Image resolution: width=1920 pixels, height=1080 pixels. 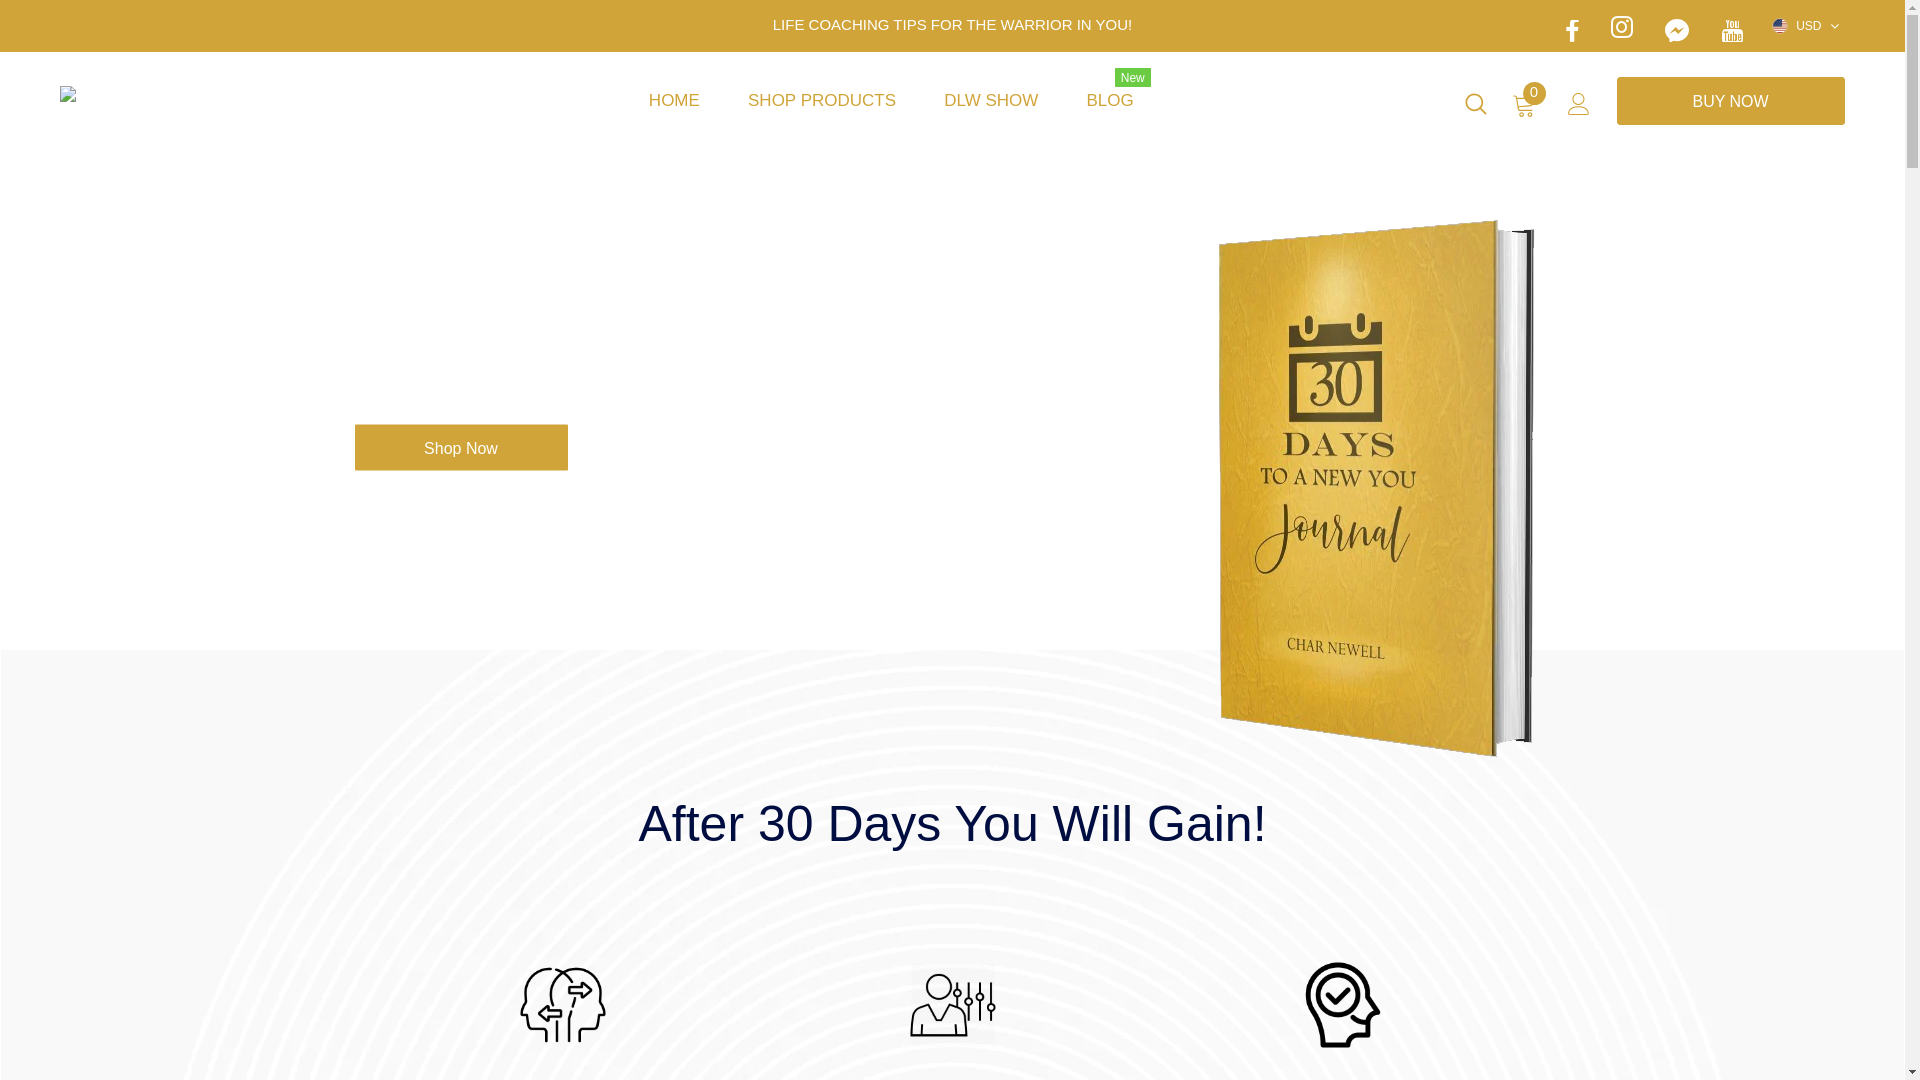 I want to click on HOME, so click(x=674, y=100).